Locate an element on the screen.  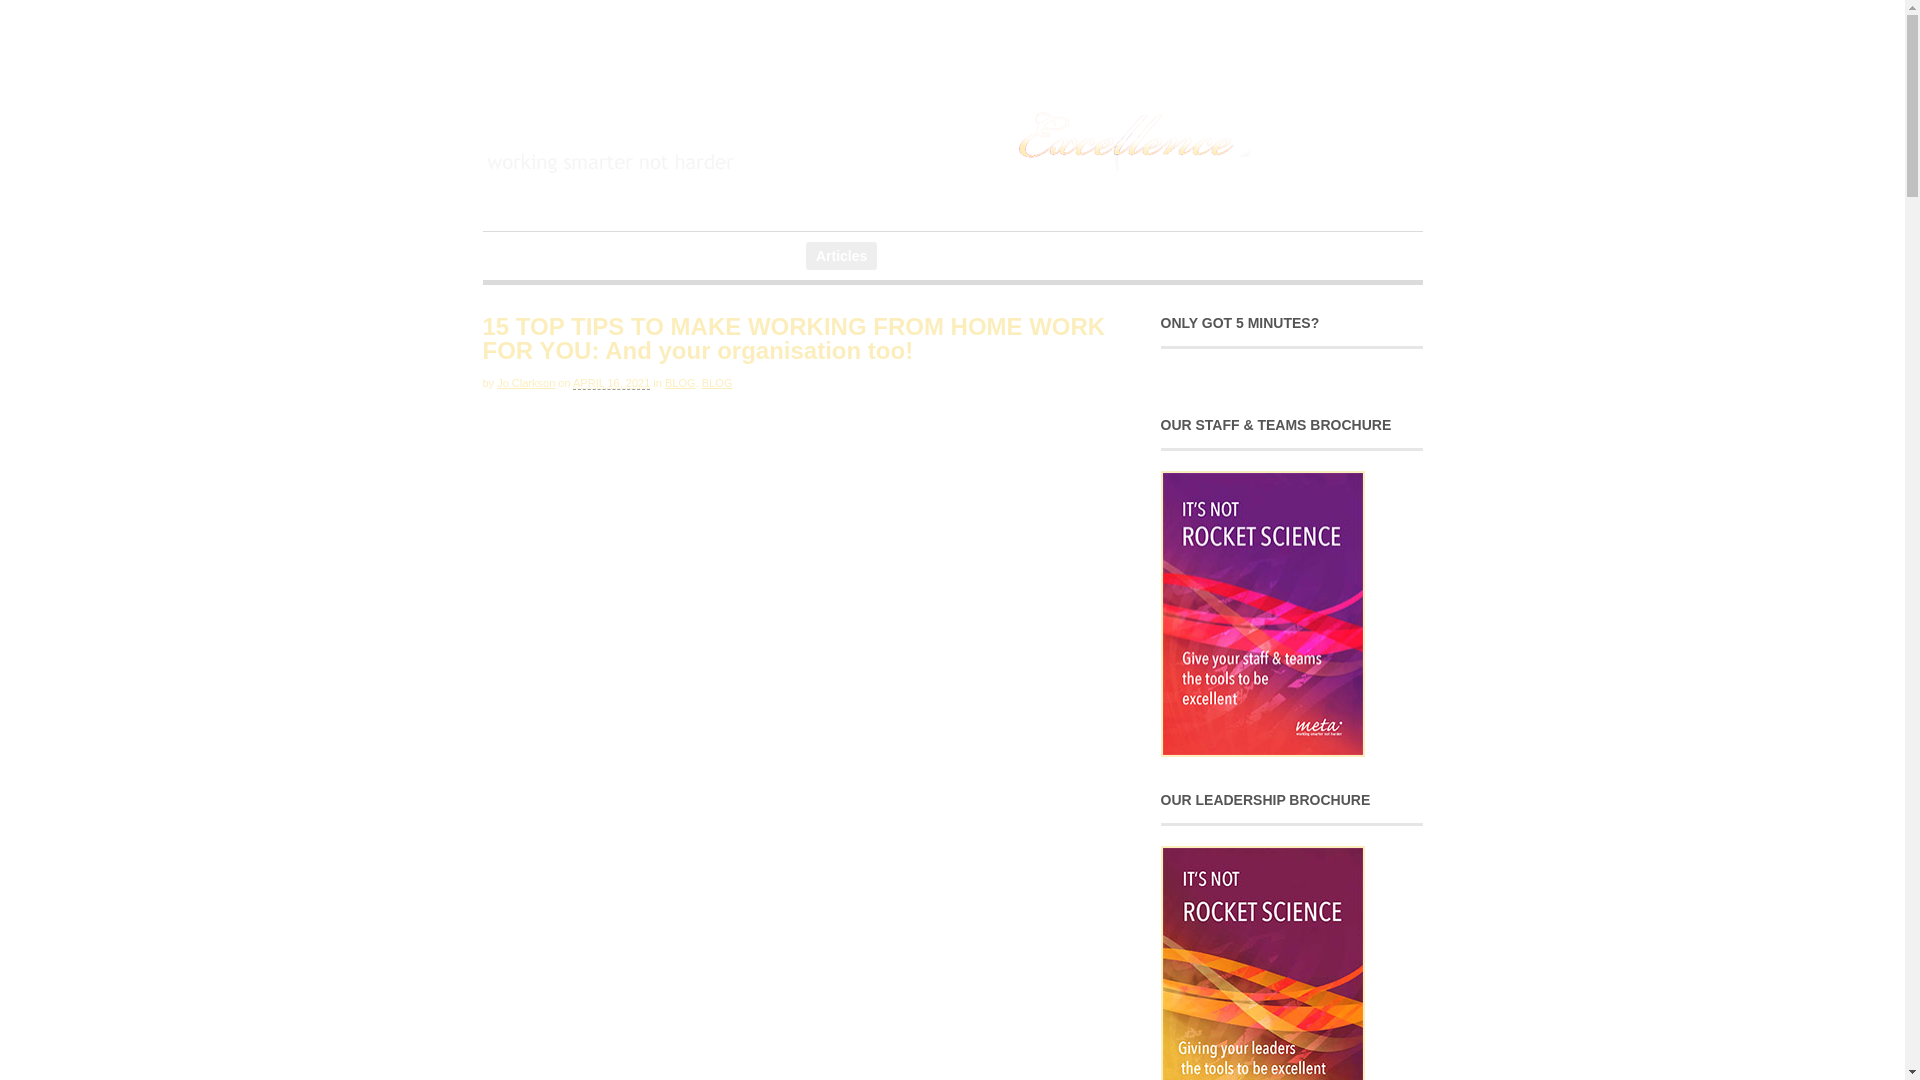
Contact us is located at coordinates (986, 256).